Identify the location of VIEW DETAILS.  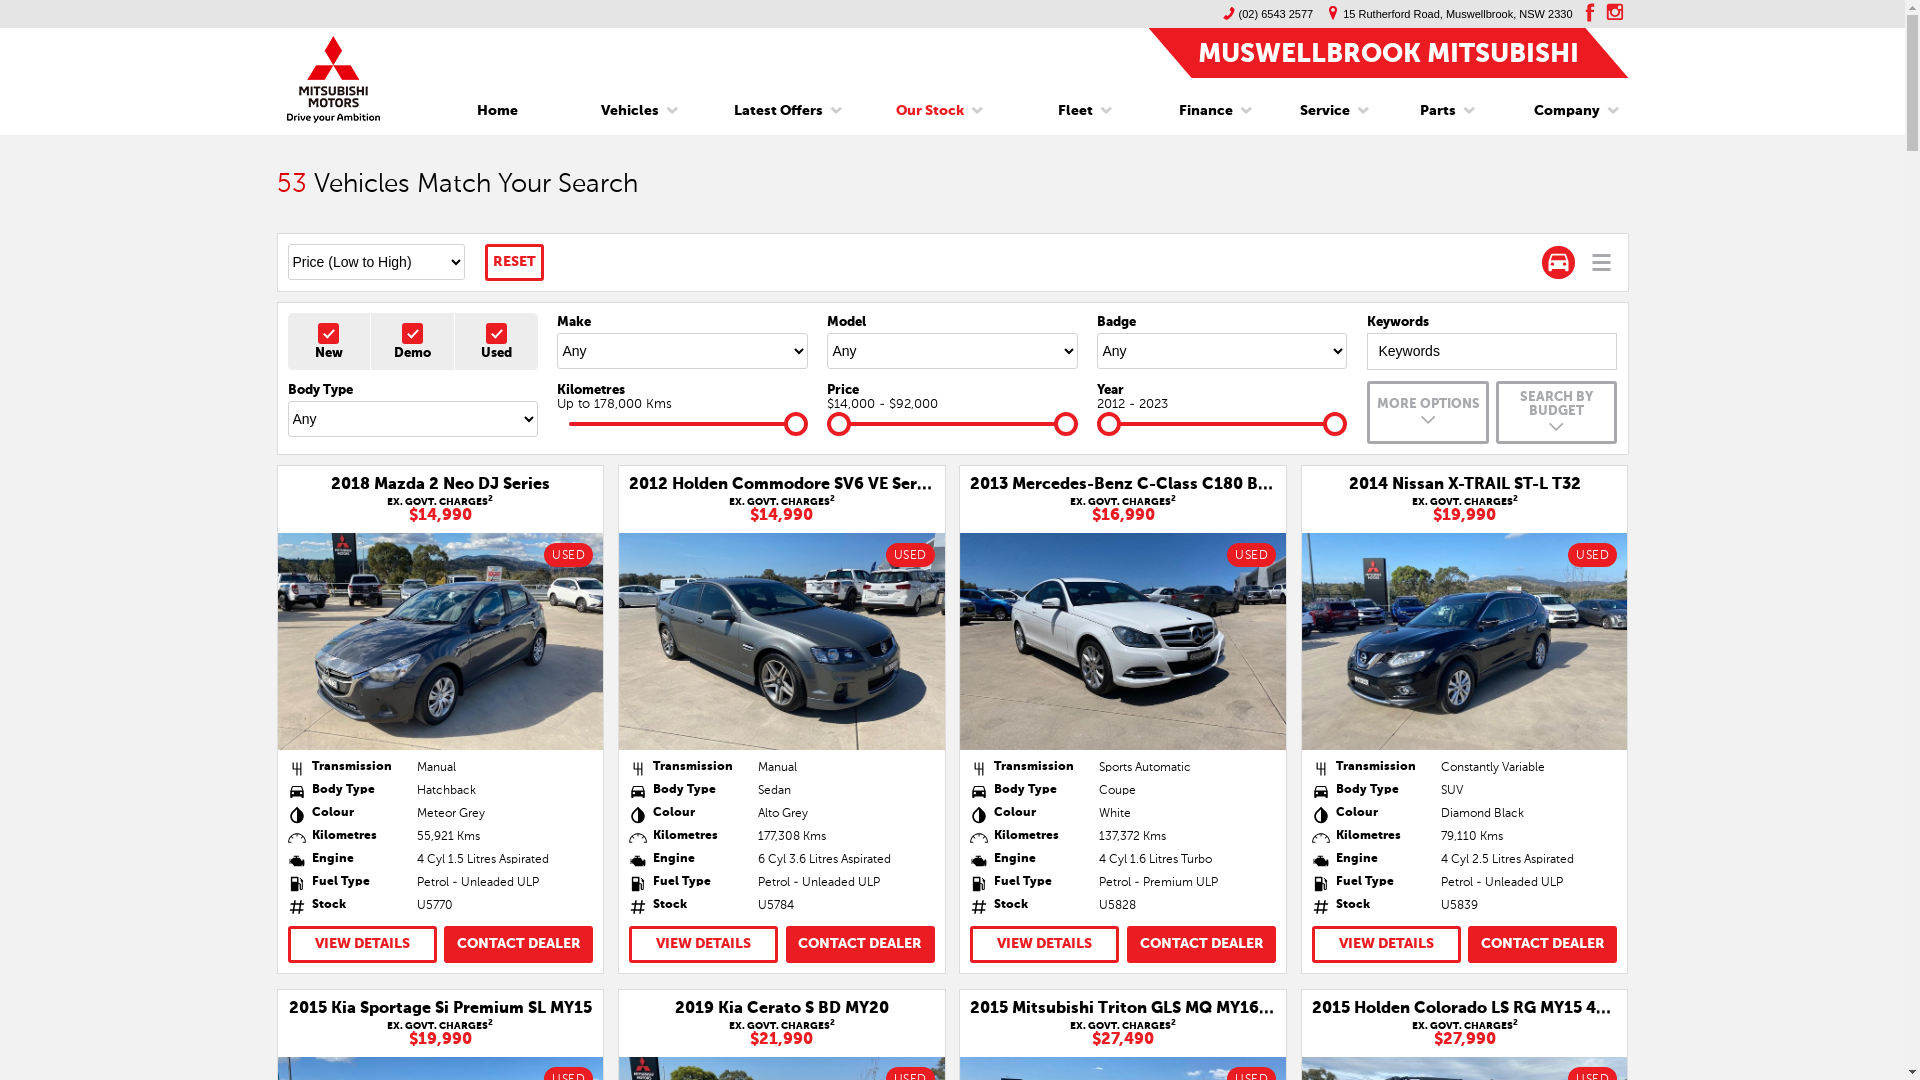
(1386, 944).